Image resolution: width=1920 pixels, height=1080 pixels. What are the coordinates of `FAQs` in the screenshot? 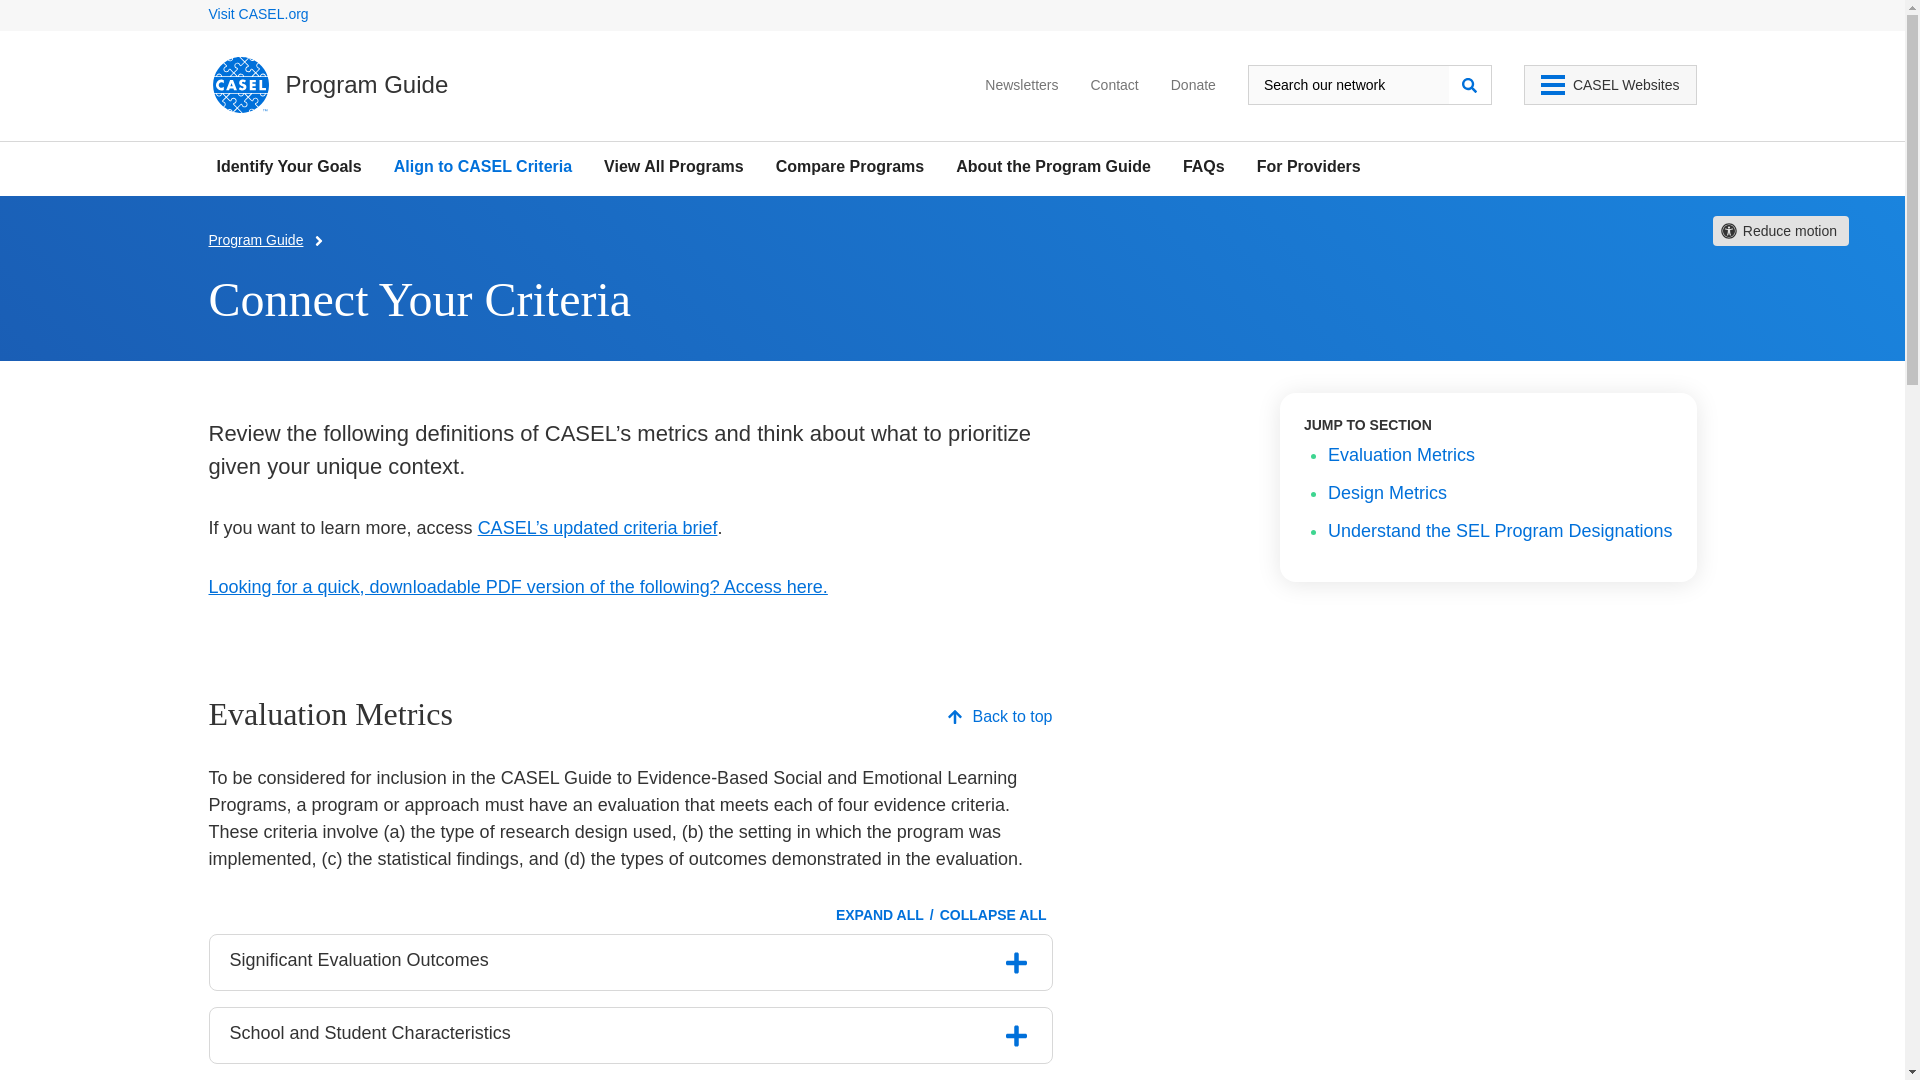 It's located at (1203, 166).